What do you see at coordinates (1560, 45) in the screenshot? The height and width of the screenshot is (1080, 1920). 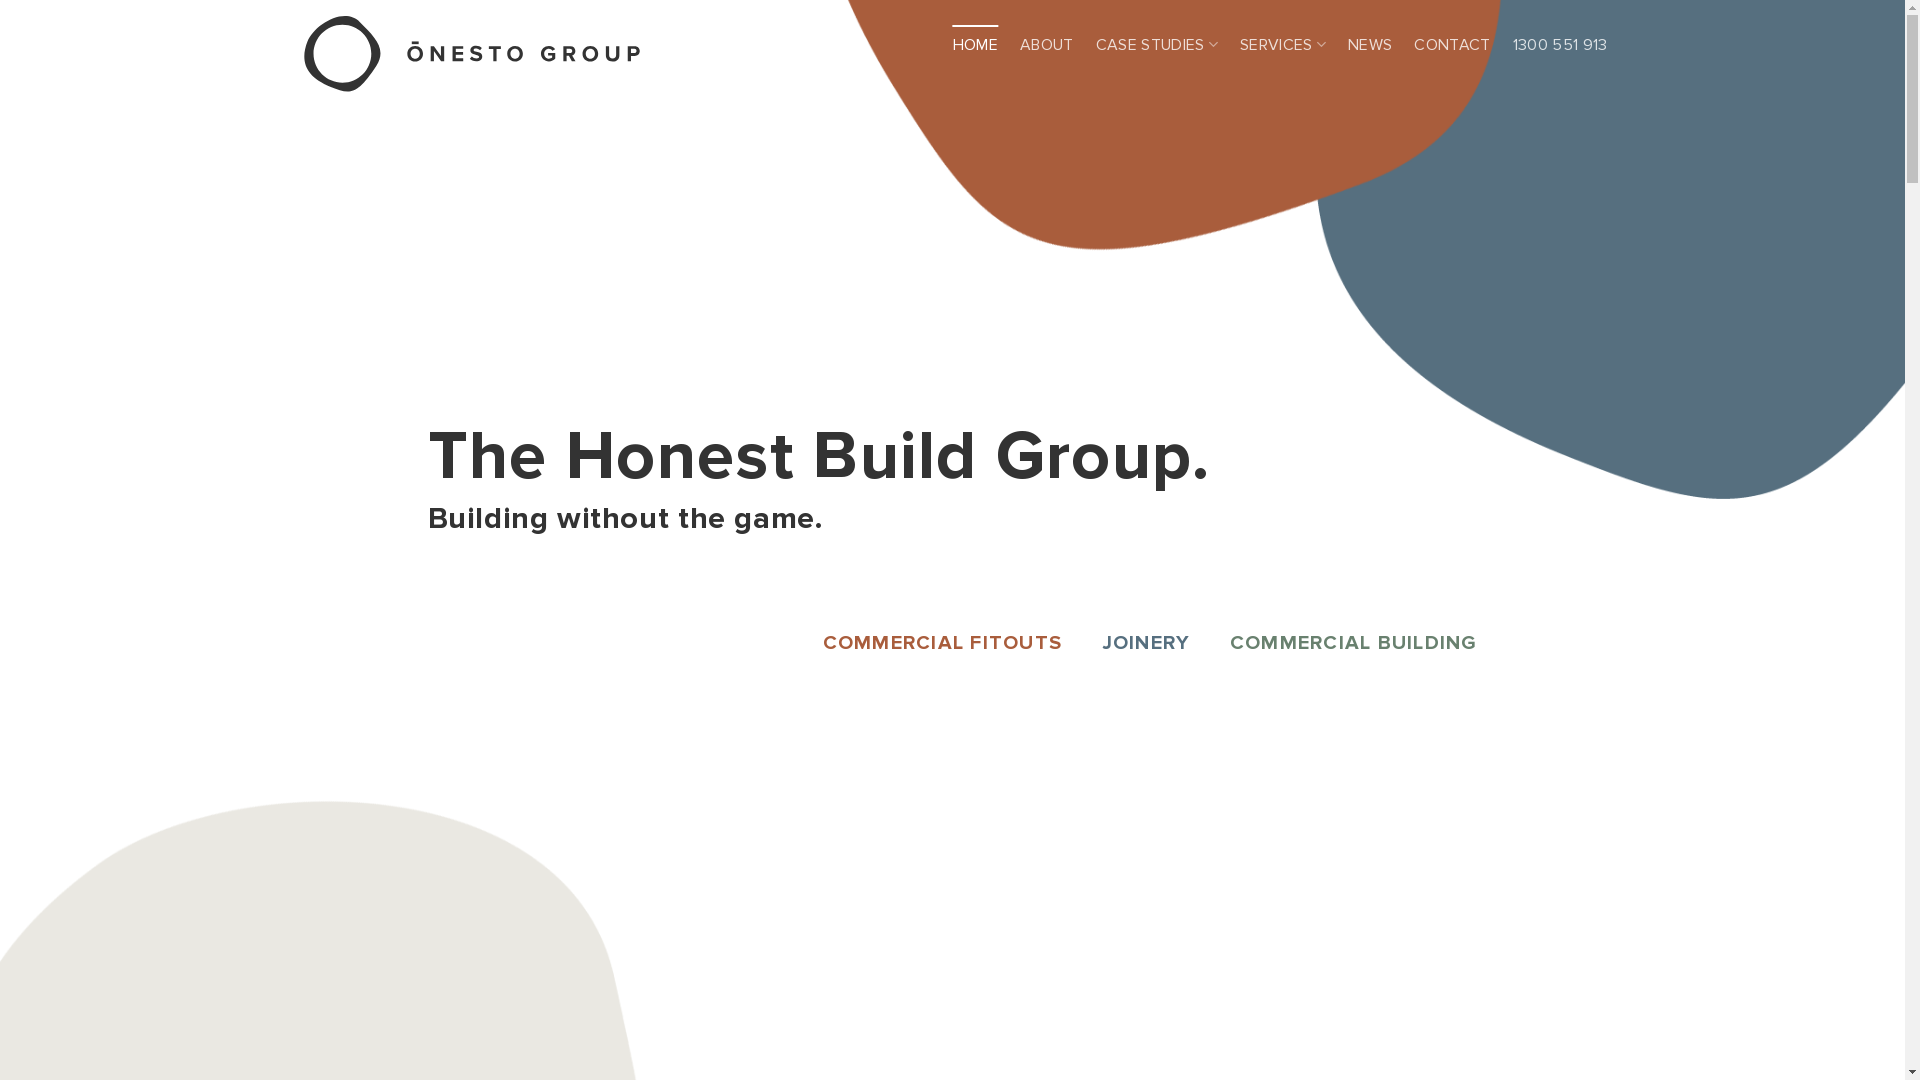 I see `1300 551 913` at bounding box center [1560, 45].